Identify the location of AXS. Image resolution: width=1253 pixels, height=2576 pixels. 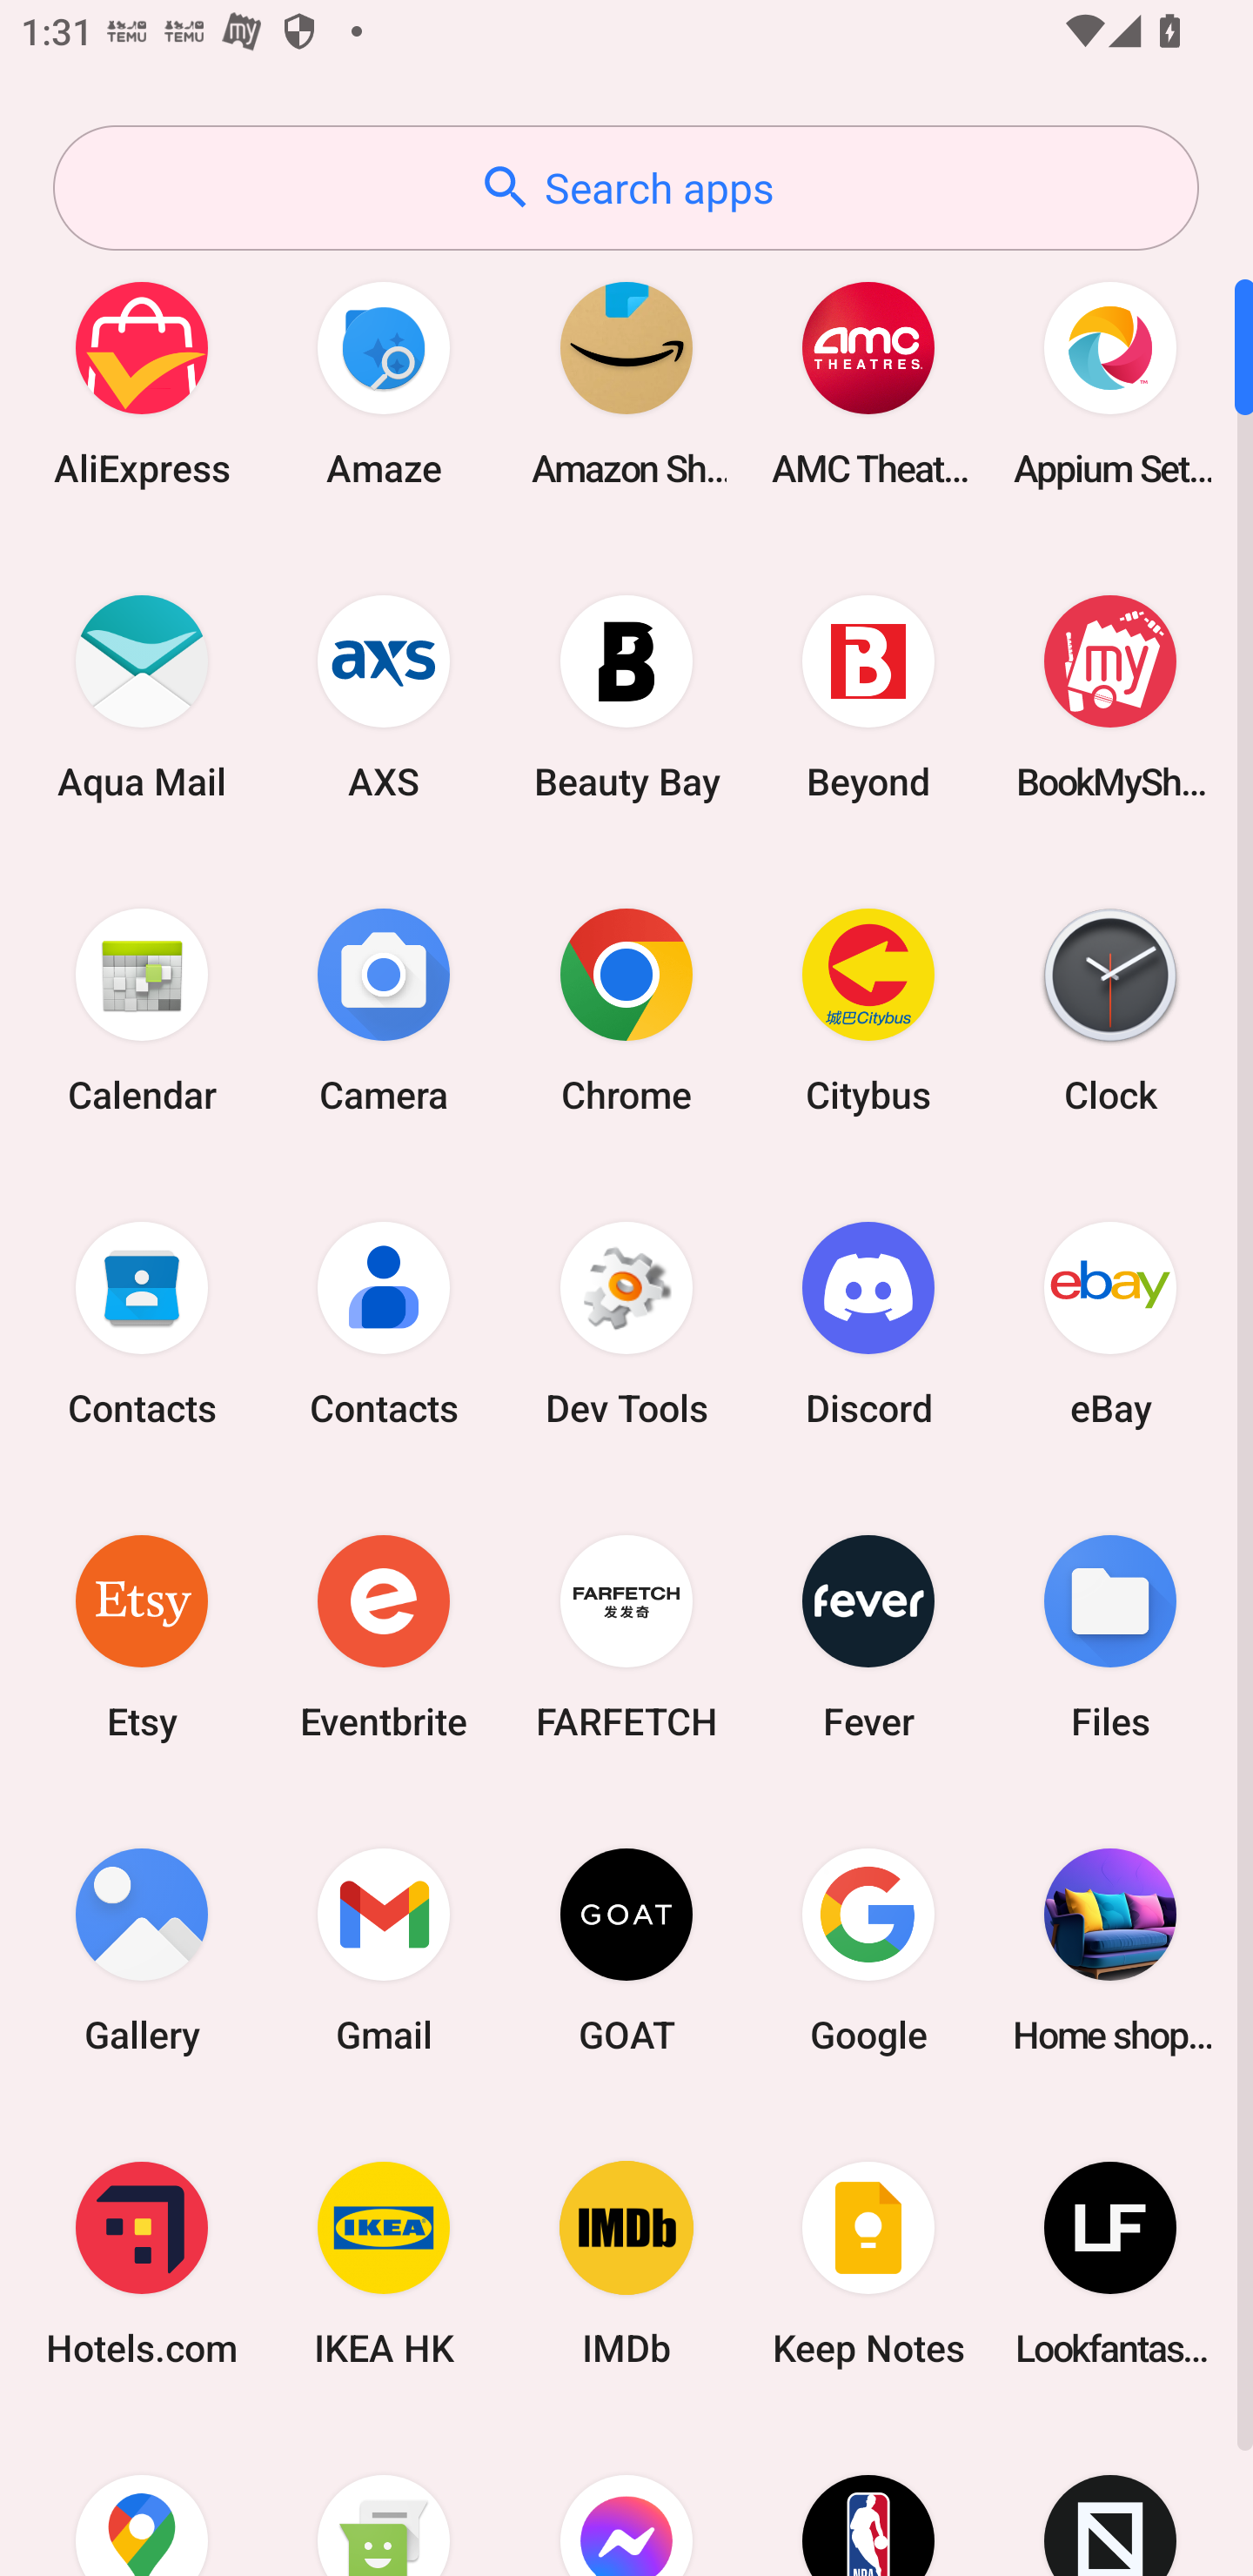
(384, 696).